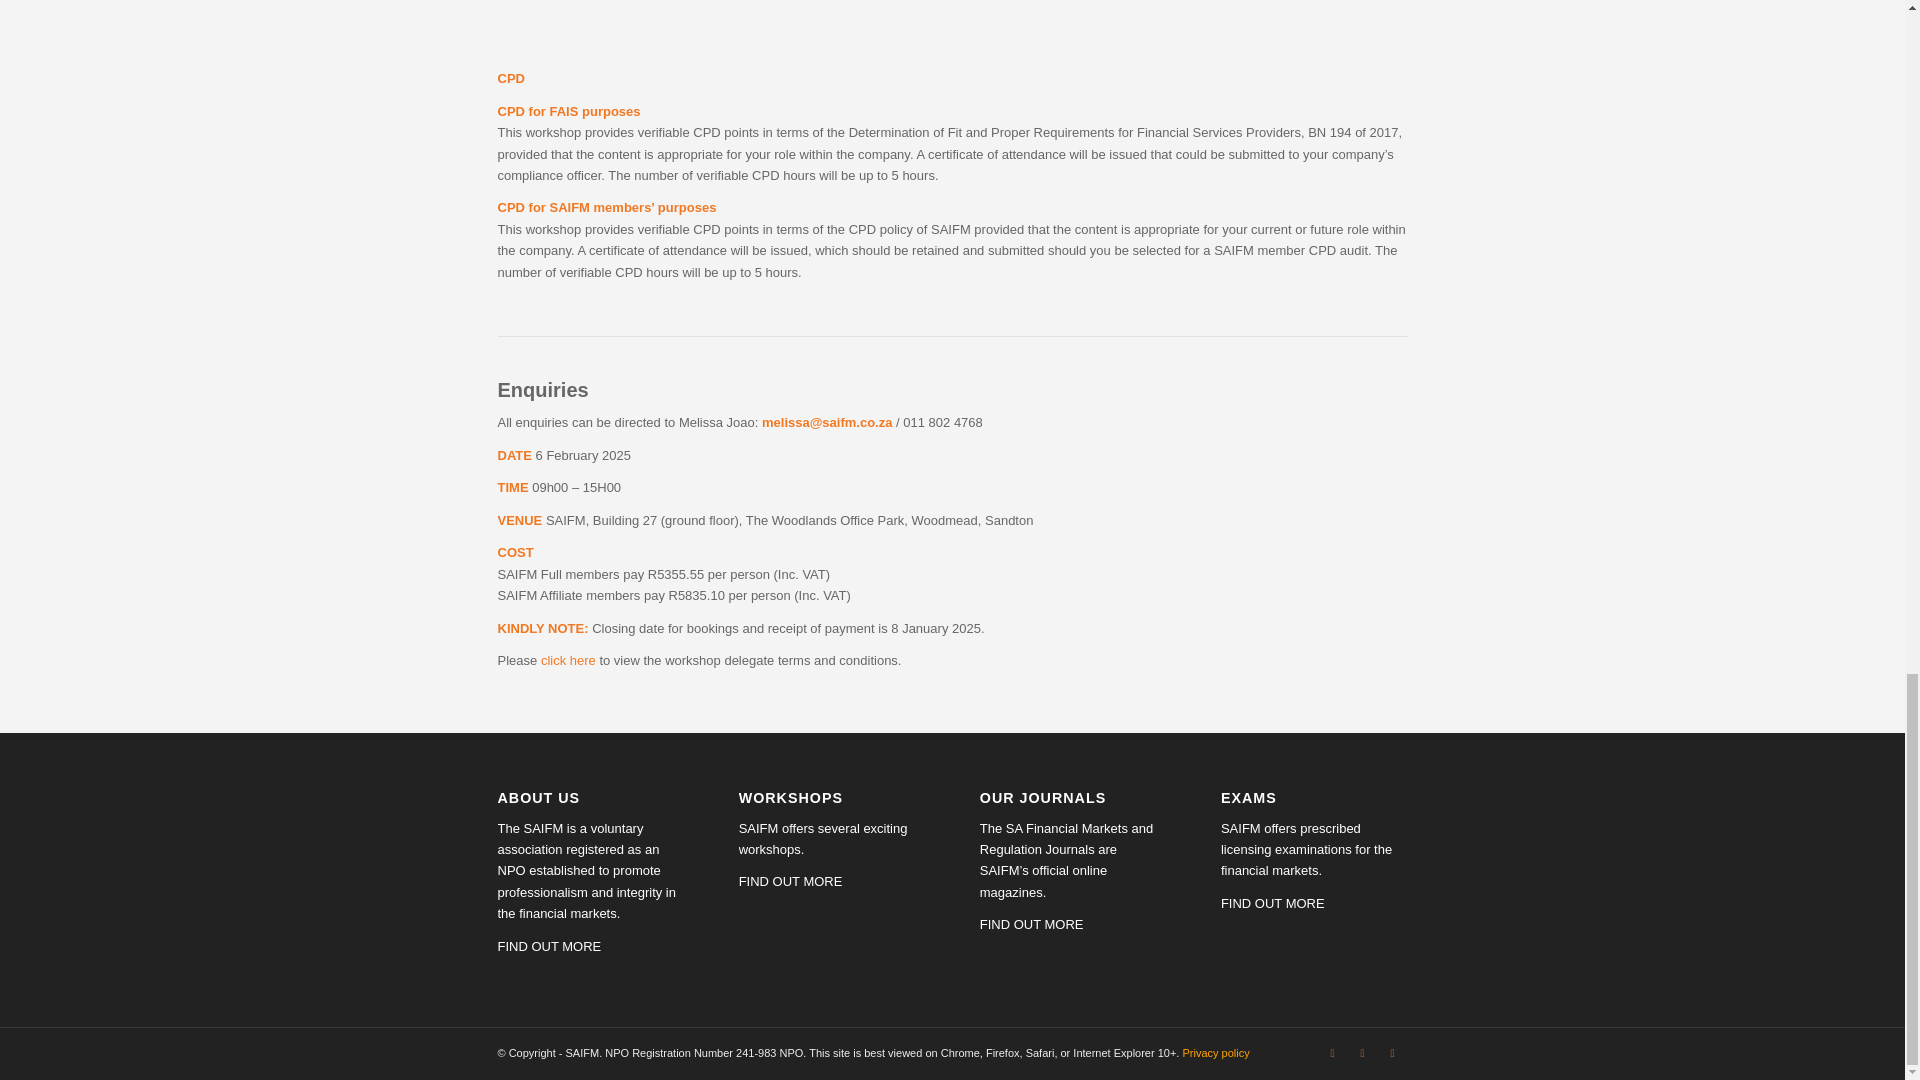  I want to click on Facebook, so click(1362, 1052).